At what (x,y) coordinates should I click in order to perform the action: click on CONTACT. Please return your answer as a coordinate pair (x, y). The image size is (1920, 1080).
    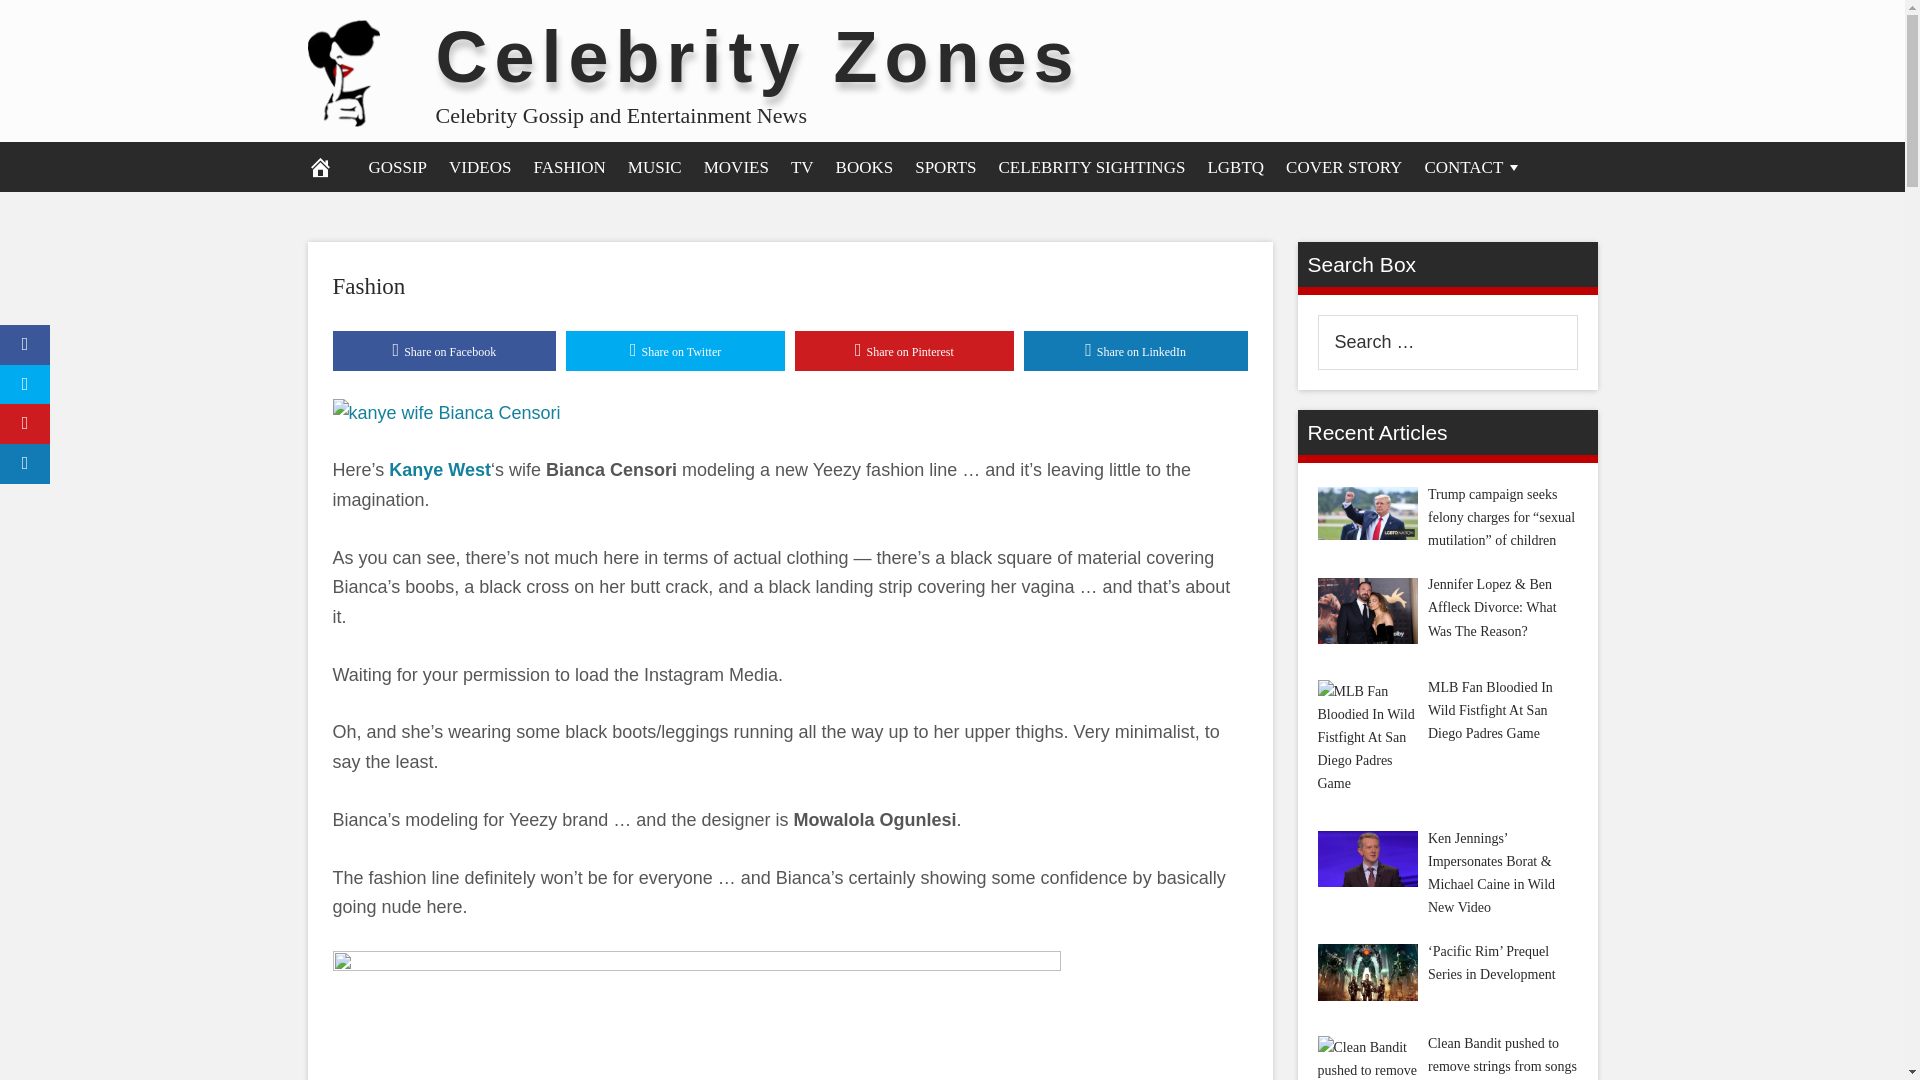
    Looking at the image, I should click on (1474, 166).